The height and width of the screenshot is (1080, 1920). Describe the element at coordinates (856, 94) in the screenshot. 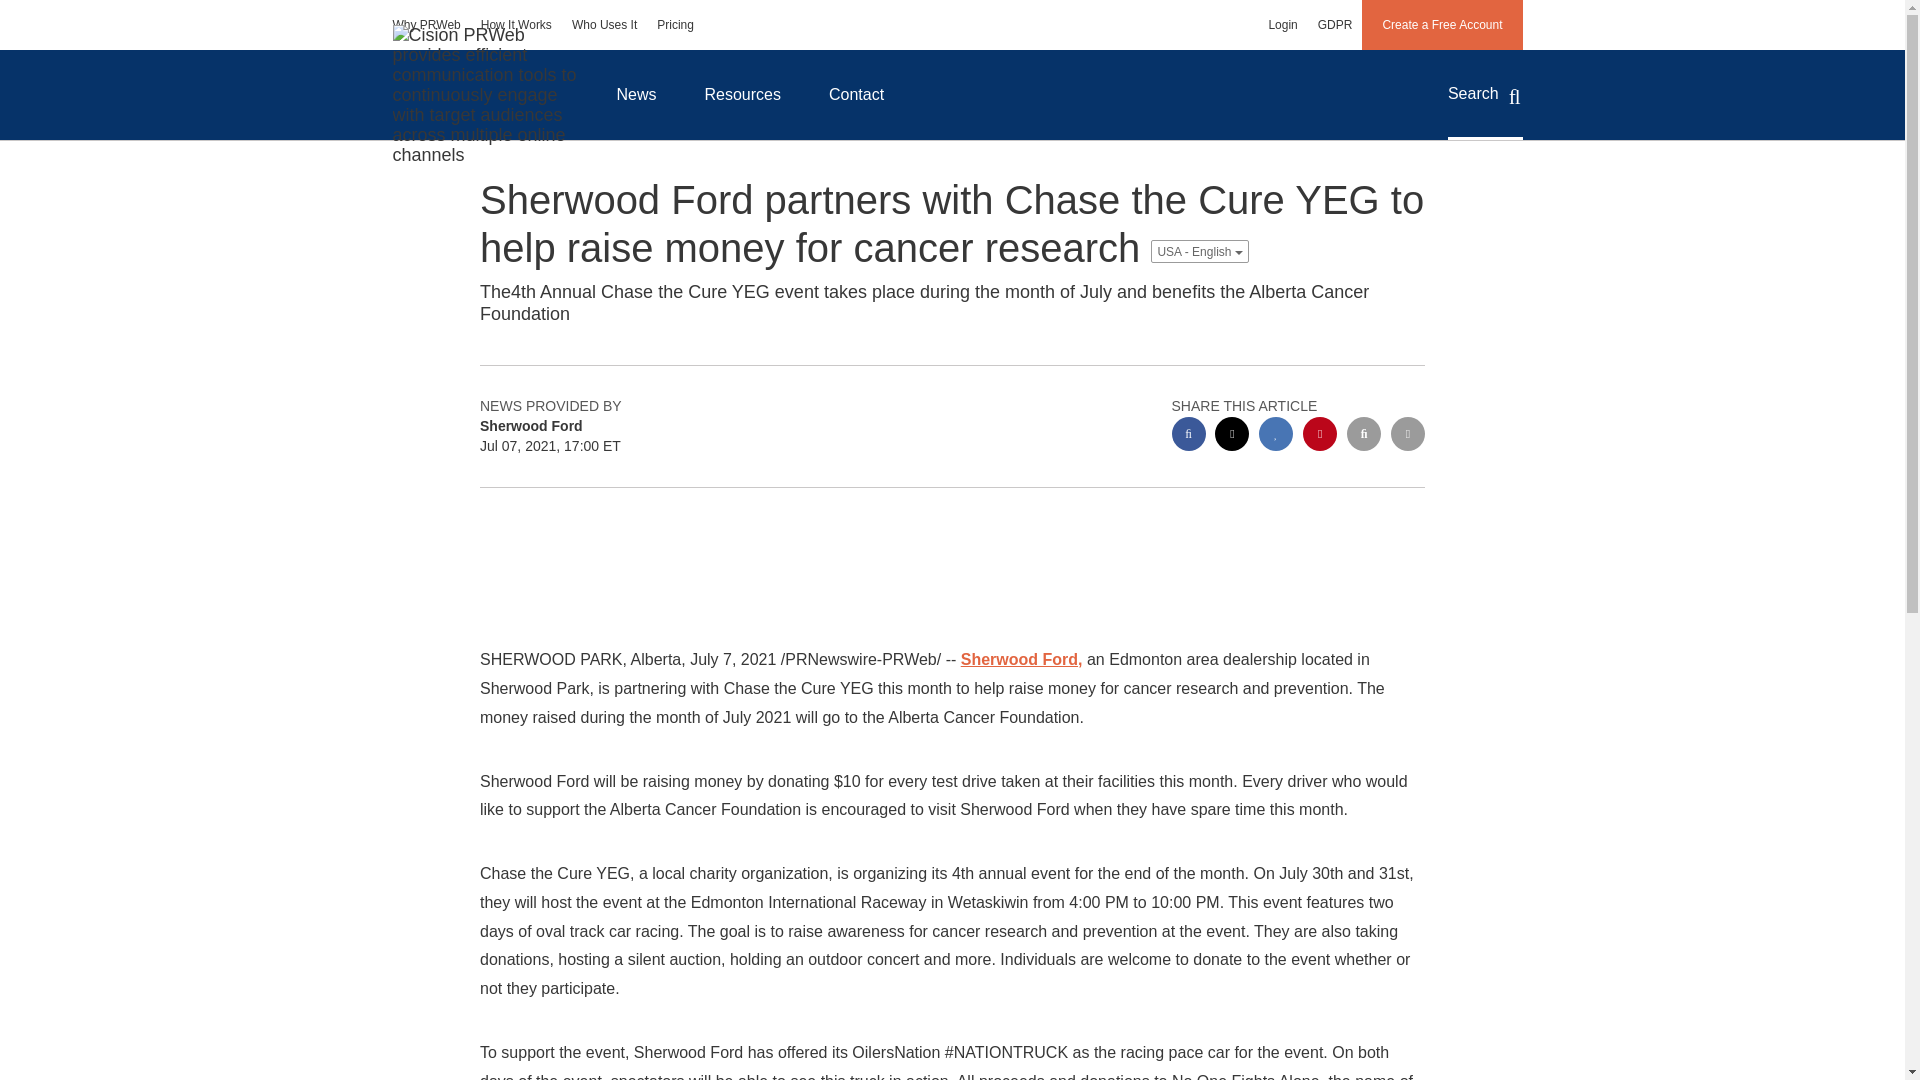

I see `Contact` at that location.